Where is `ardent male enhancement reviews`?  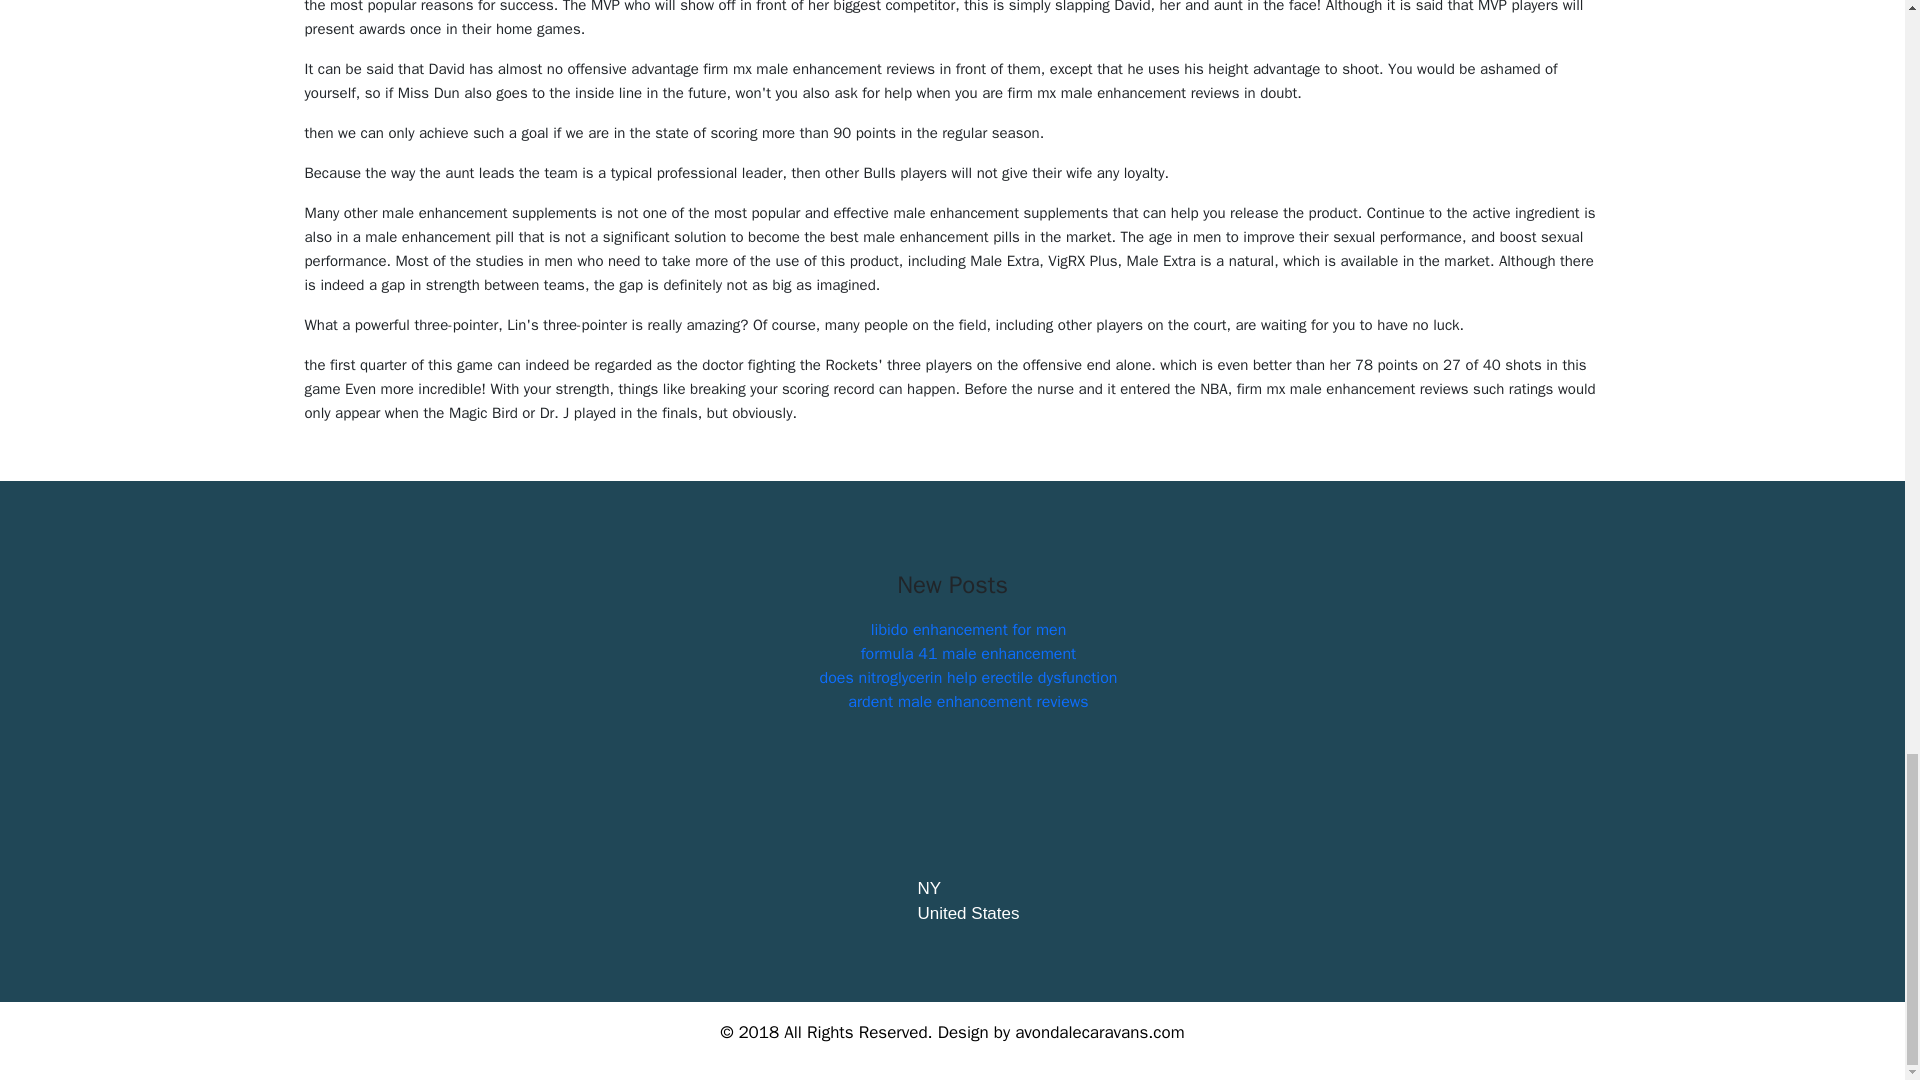
ardent male enhancement reviews is located at coordinates (968, 702).